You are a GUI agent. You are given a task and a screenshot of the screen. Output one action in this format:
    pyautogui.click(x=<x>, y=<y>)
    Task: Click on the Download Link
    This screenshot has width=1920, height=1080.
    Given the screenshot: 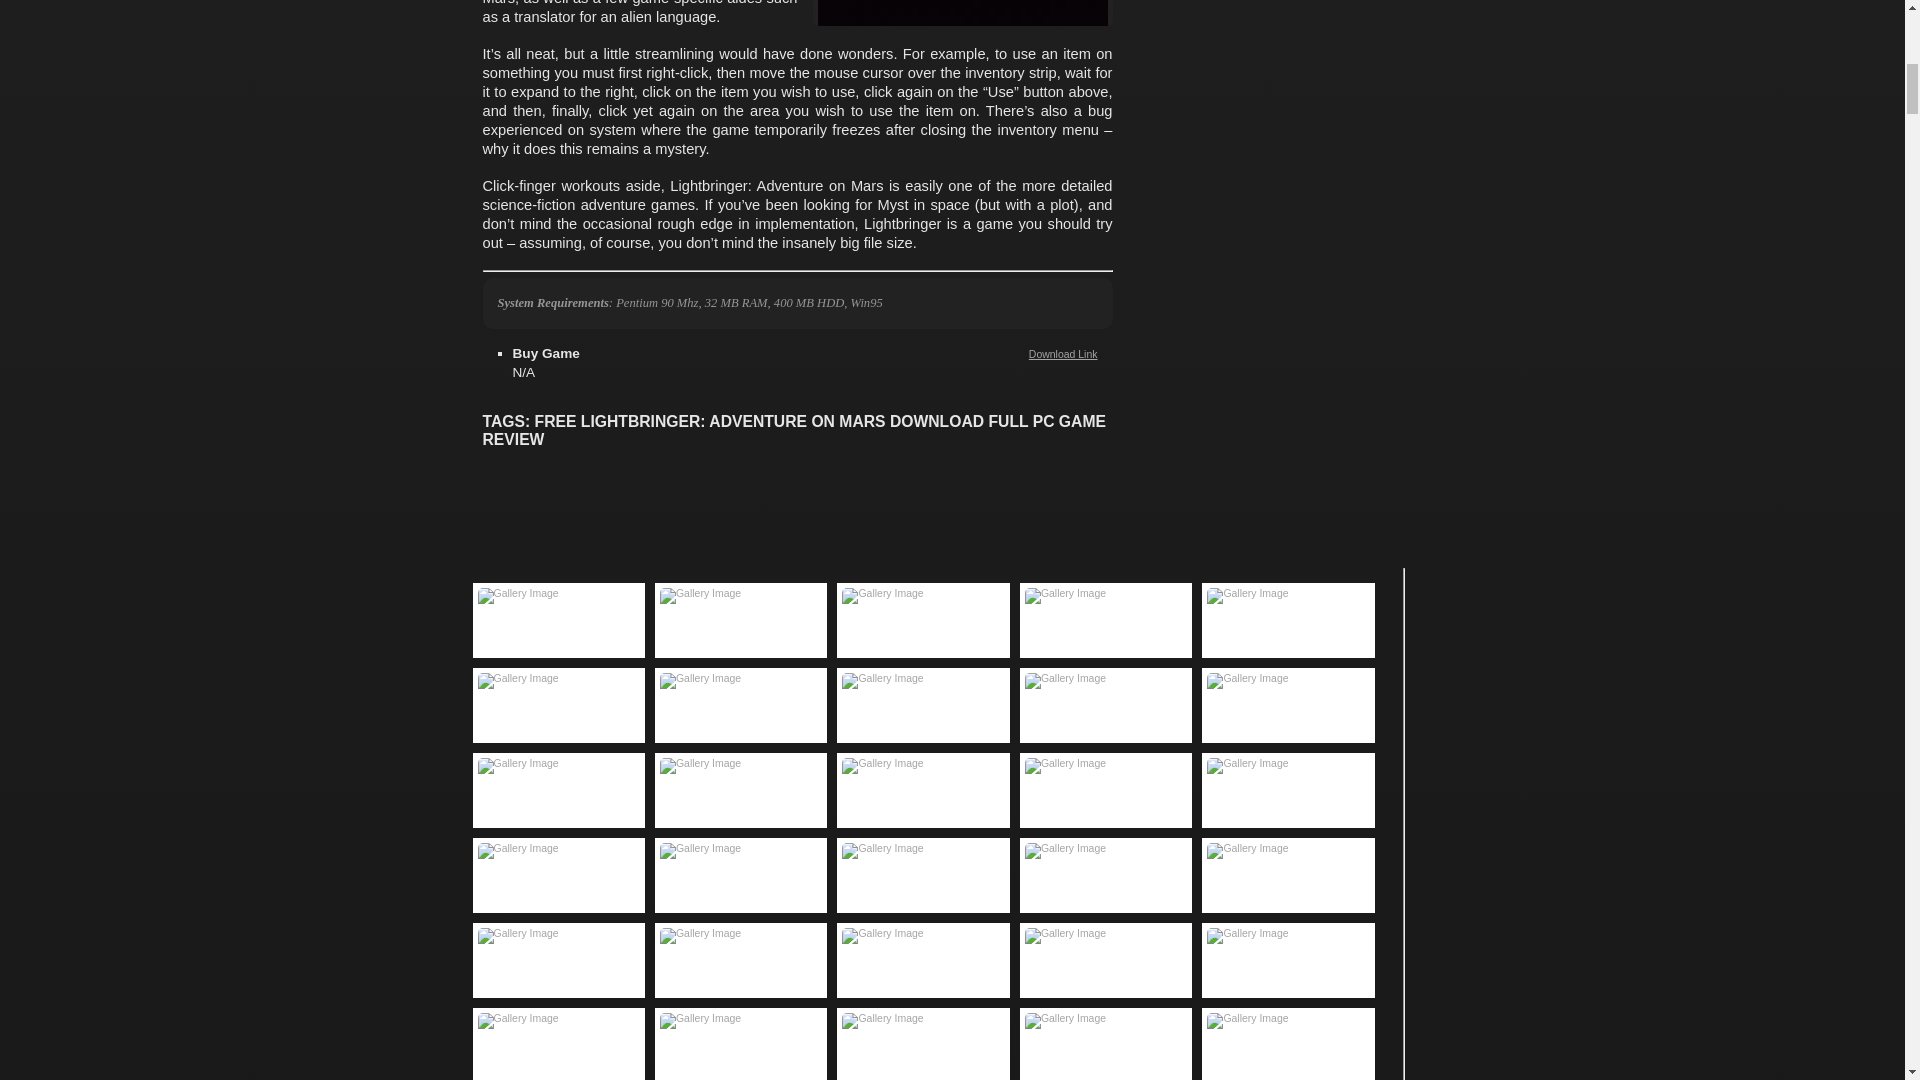 What is the action you would take?
    pyautogui.click(x=1064, y=354)
    